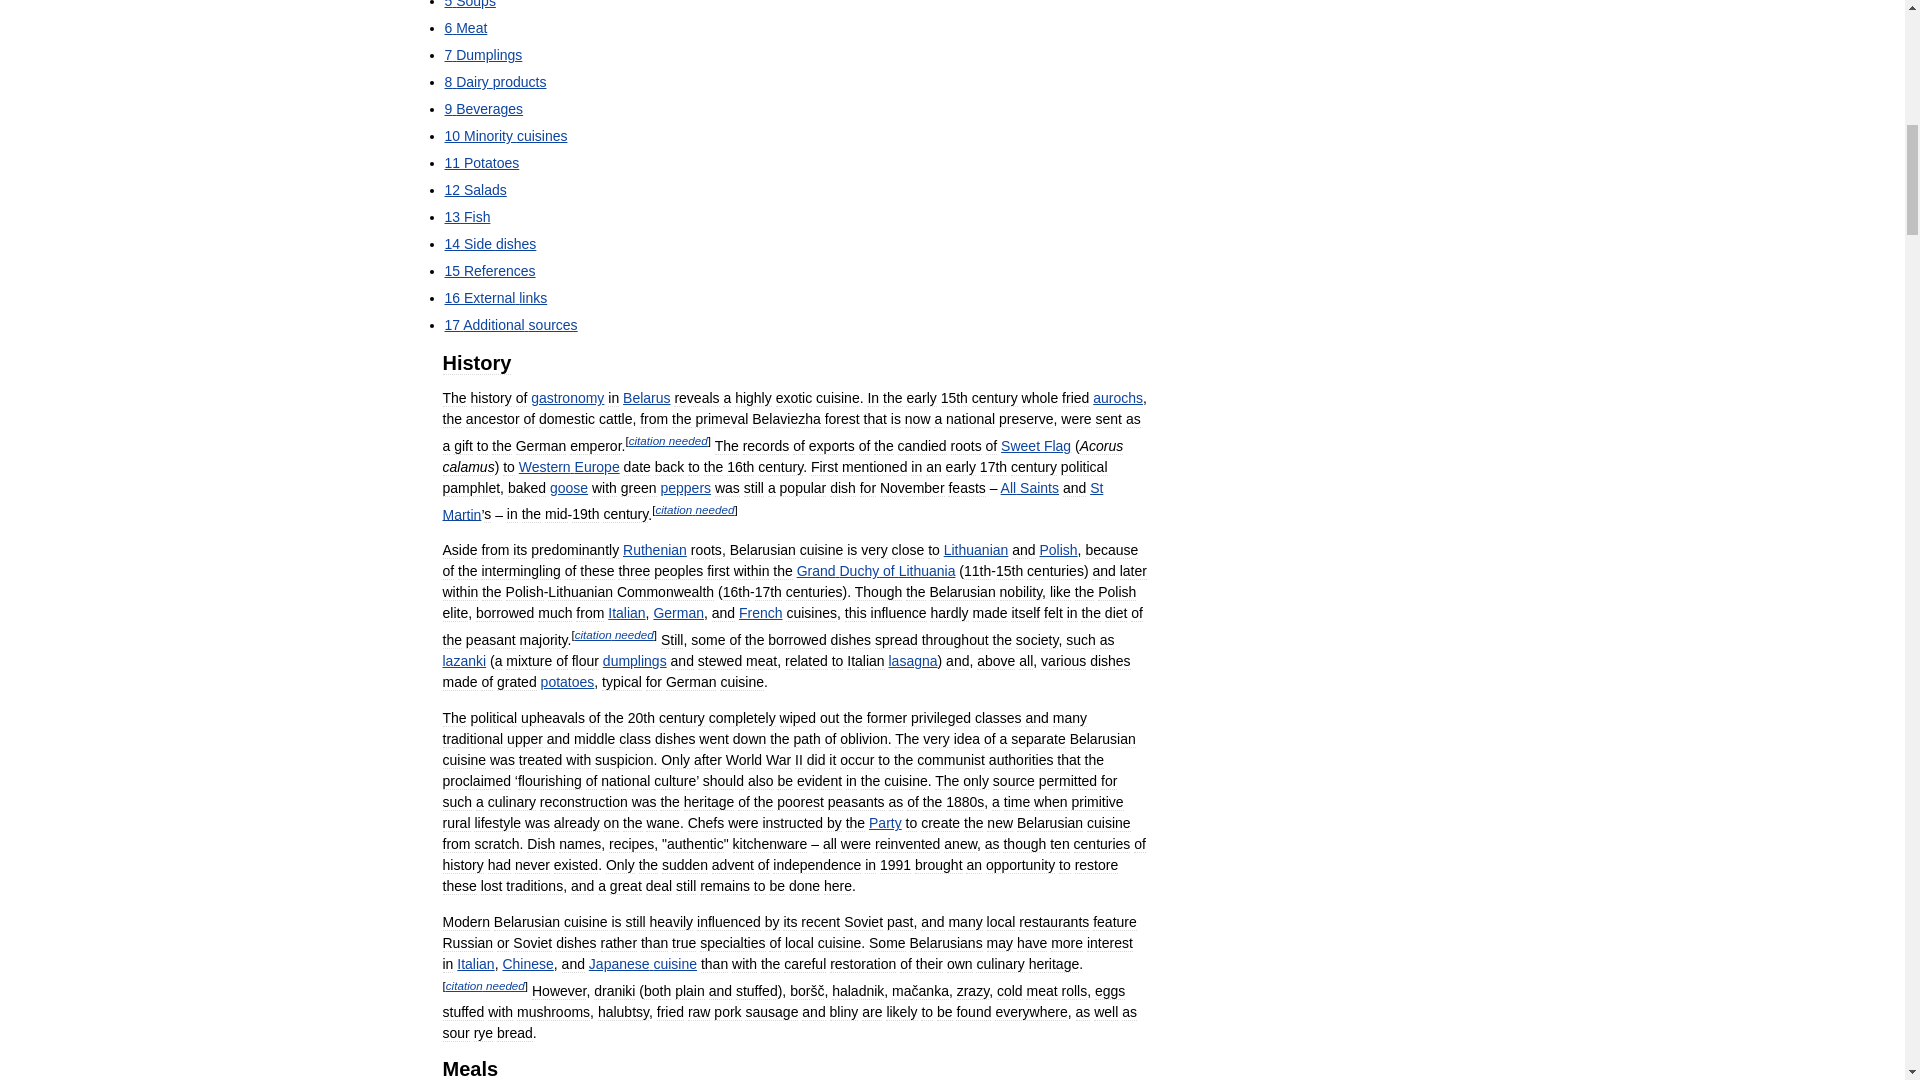 Image resolution: width=1920 pixels, height=1080 pixels. Describe the element at coordinates (494, 82) in the screenshot. I see `8 Dairy products` at that location.